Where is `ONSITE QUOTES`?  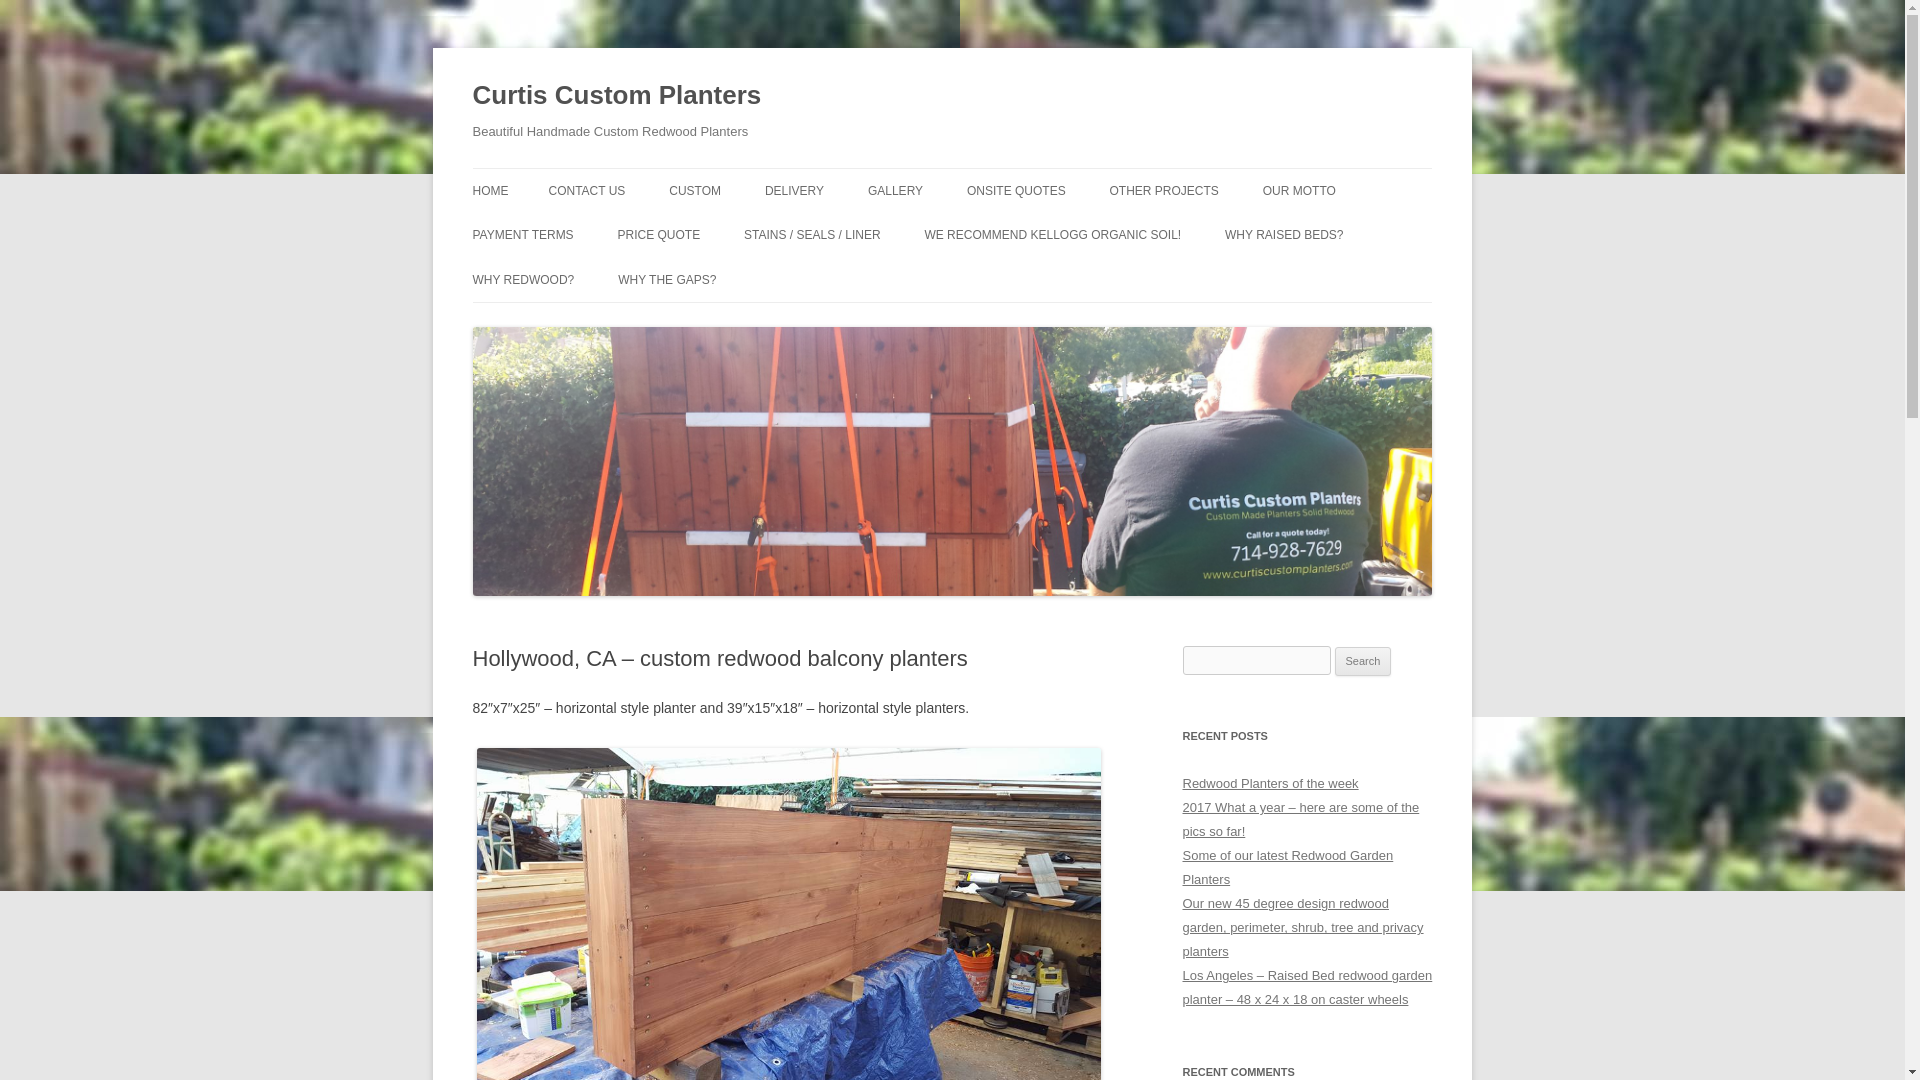 ONSITE QUOTES is located at coordinates (1016, 190).